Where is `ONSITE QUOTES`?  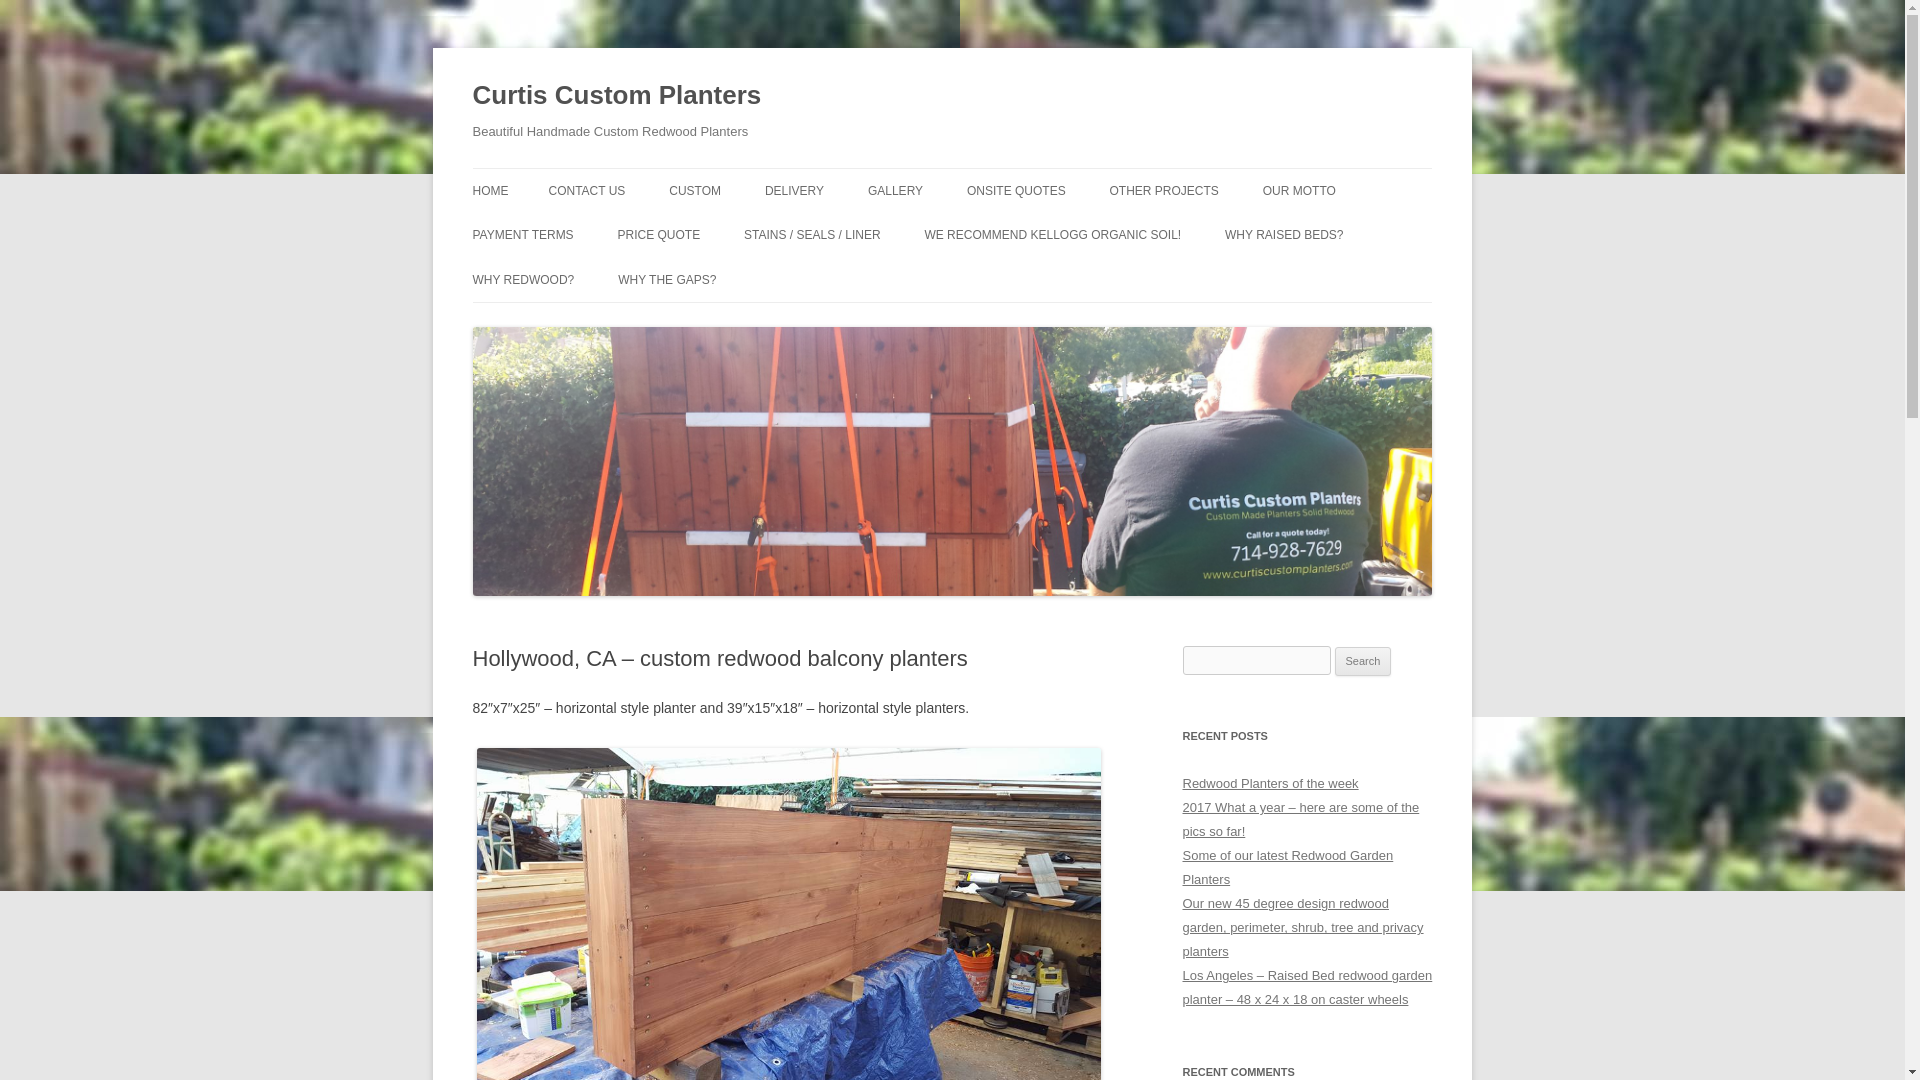 ONSITE QUOTES is located at coordinates (1016, 190).